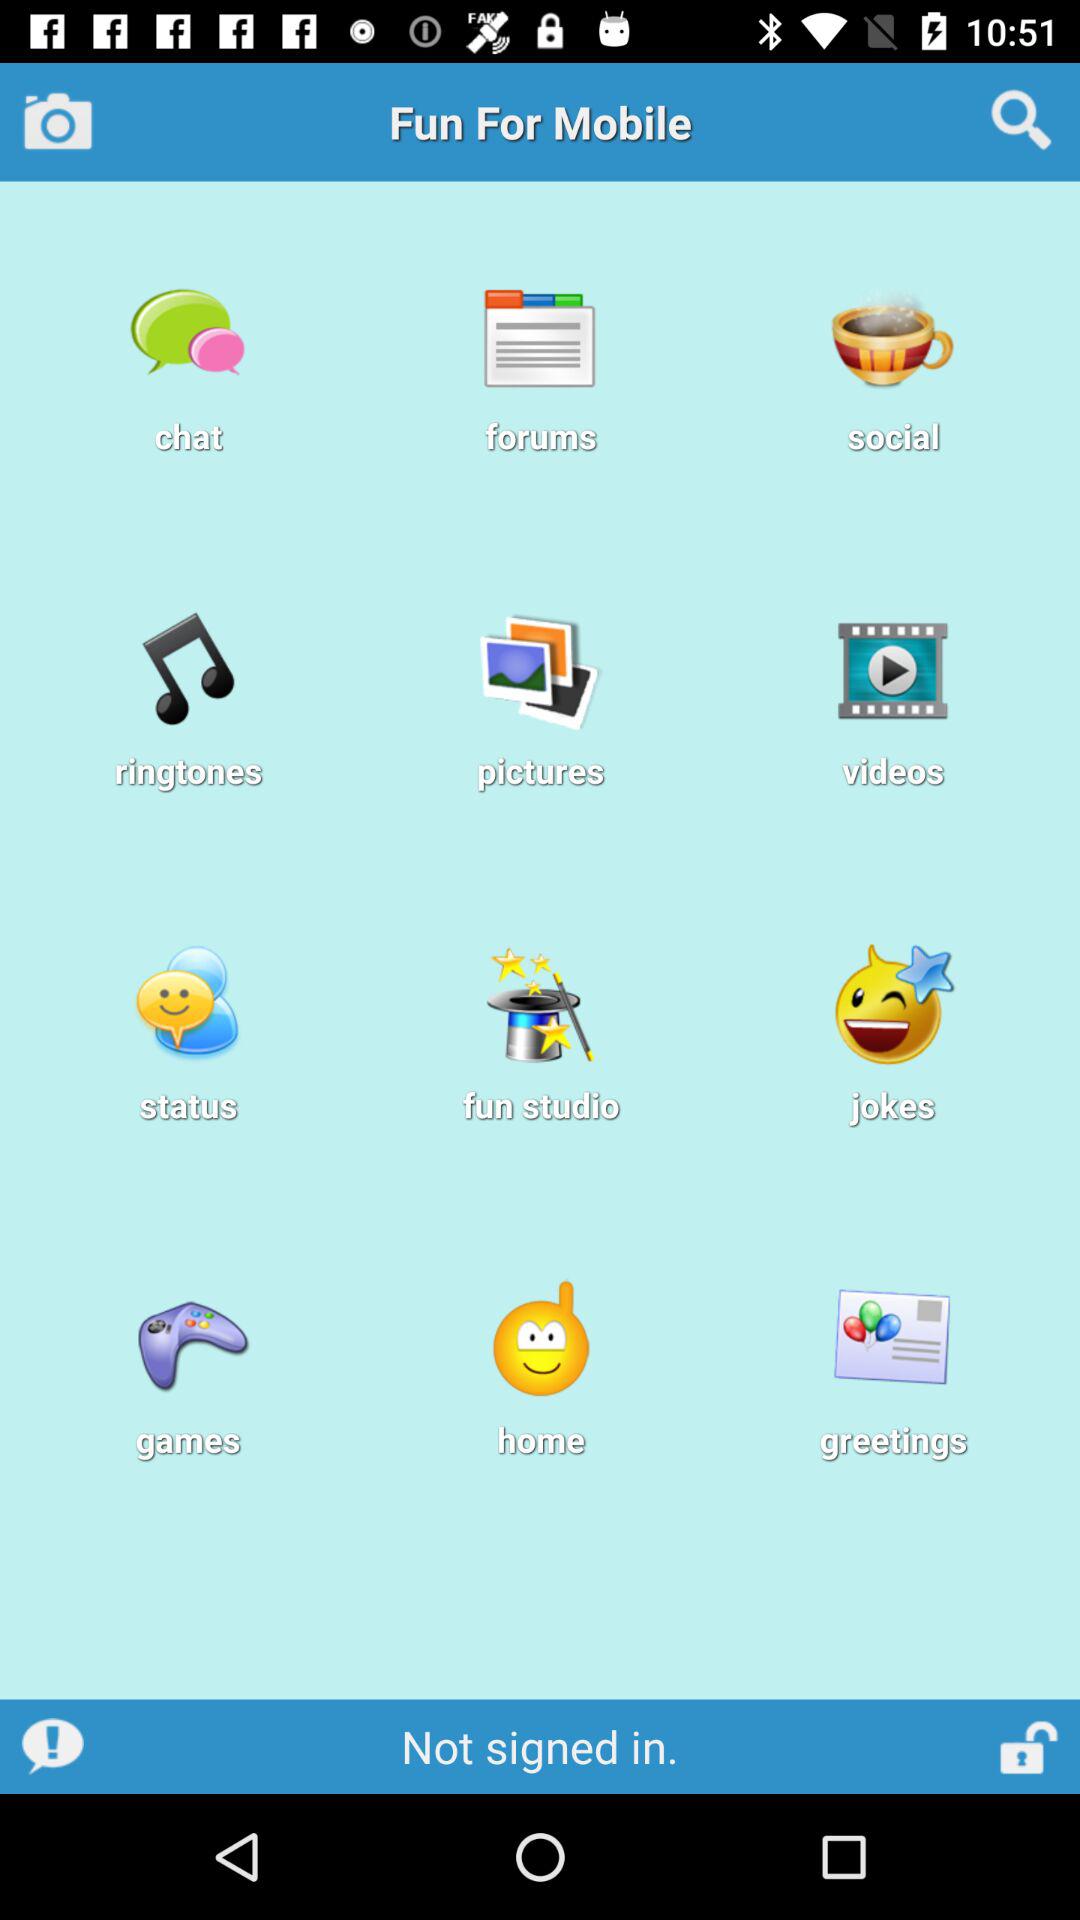 This screenshot has width=1080, height=1920. Describe the element at coordinates (540, 336) in the screenshot. I see `go to top of forums` at that location.